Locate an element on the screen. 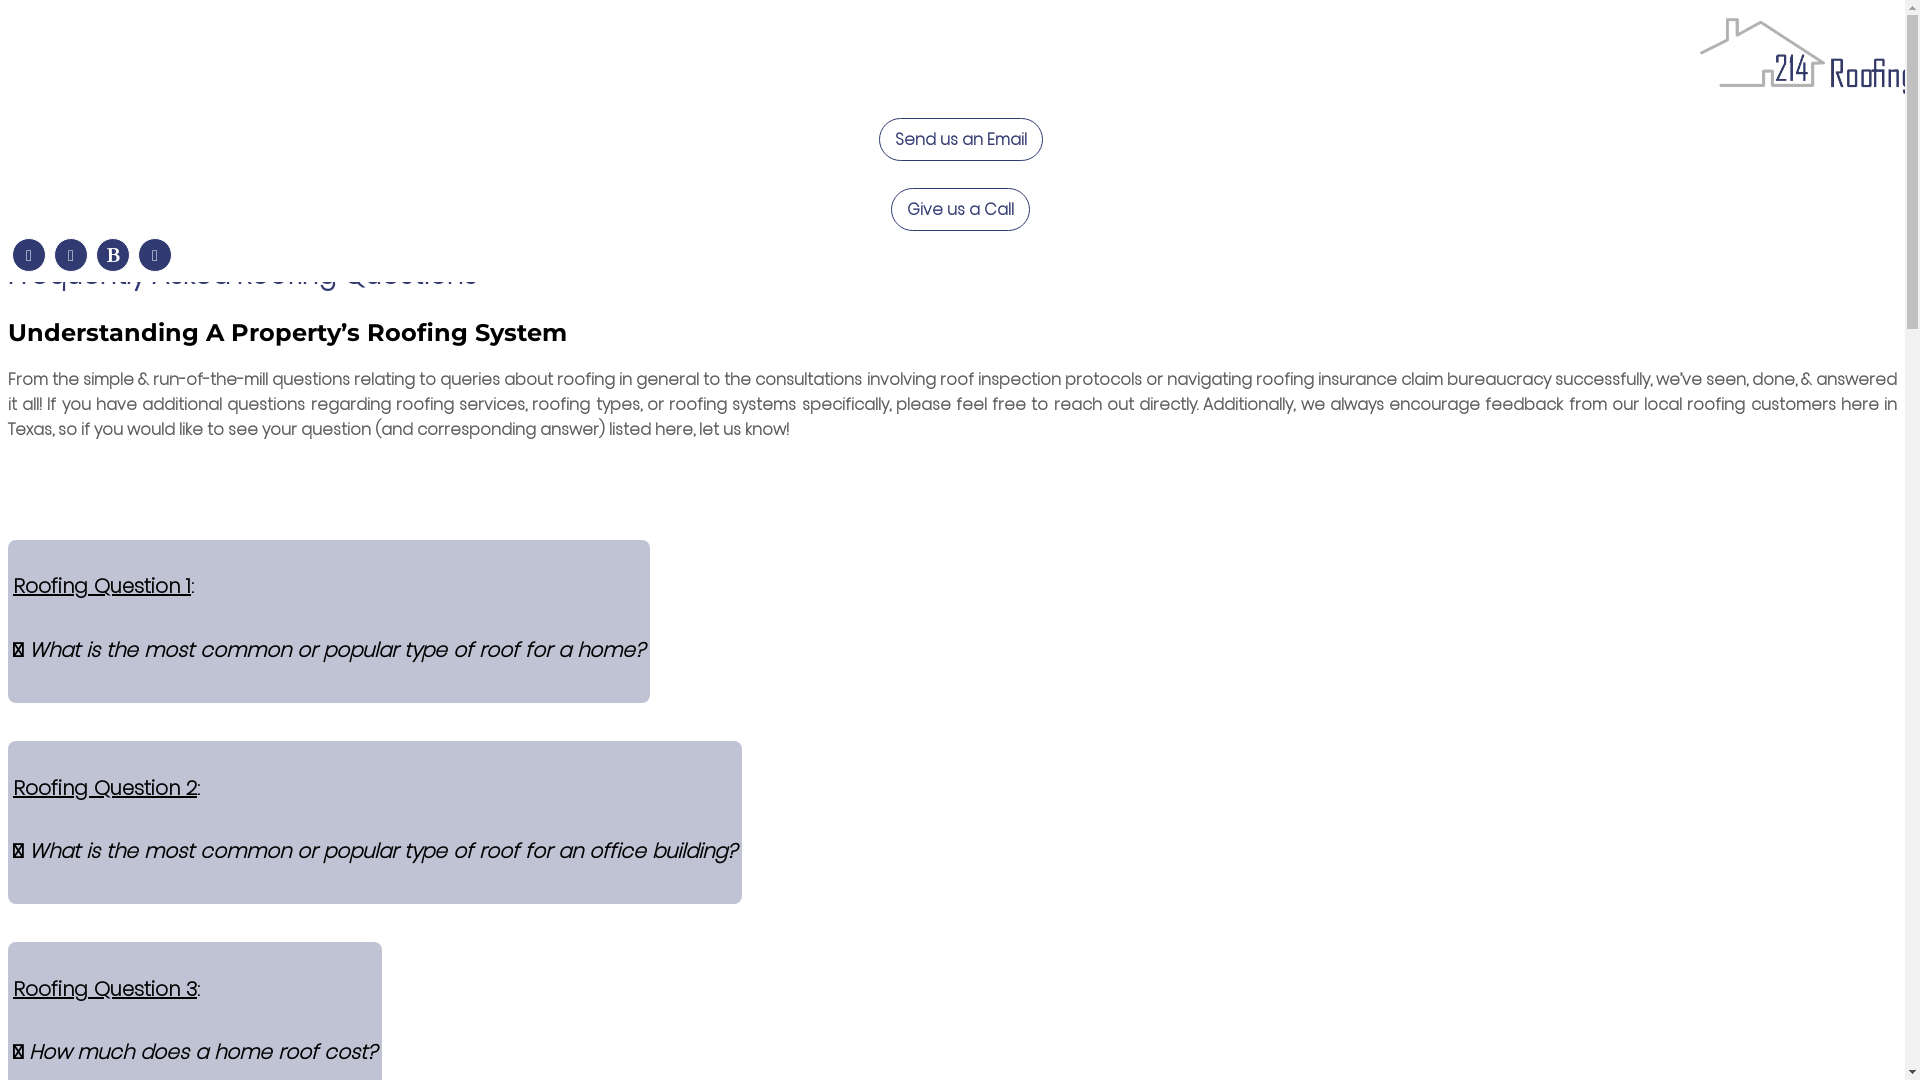  Roofing FAQ's is located at coordinates (1519, 132).